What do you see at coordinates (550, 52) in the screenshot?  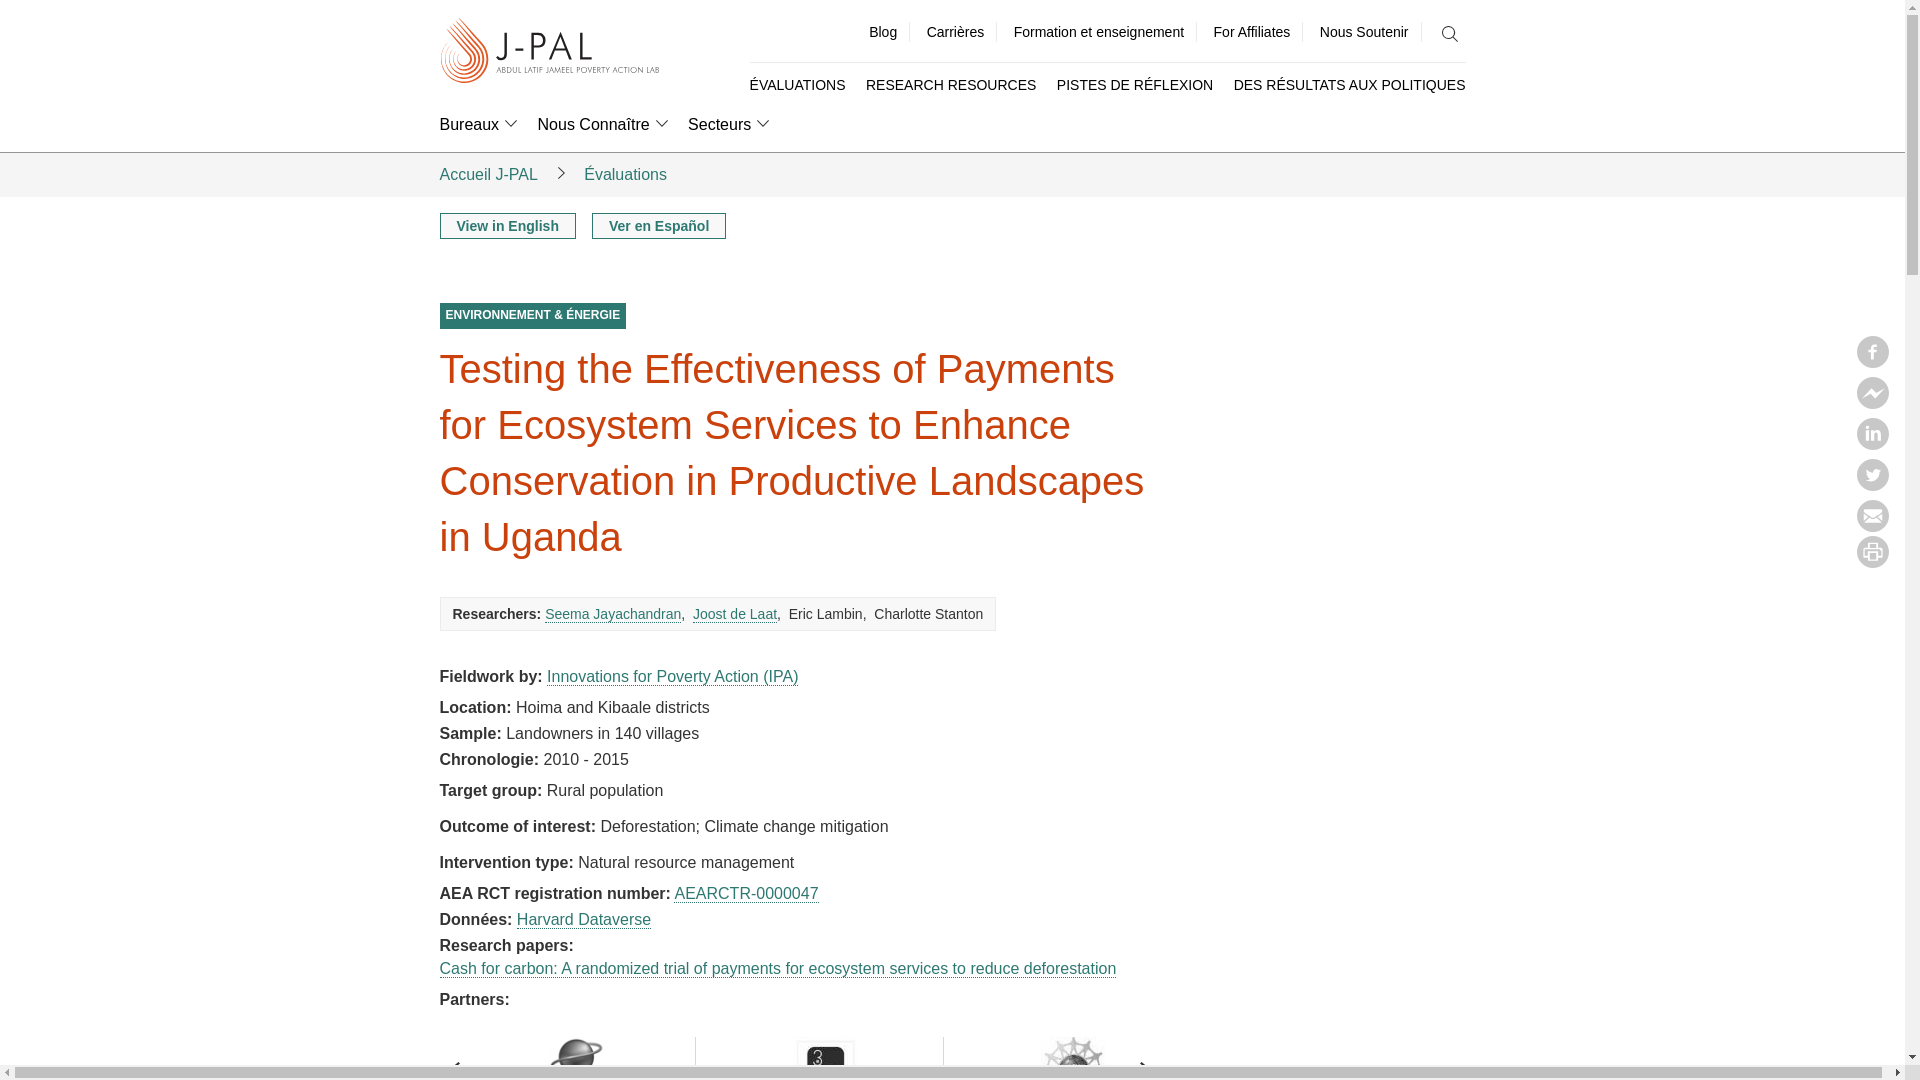 I see `J-PAL` at bounding box center [550, 52].